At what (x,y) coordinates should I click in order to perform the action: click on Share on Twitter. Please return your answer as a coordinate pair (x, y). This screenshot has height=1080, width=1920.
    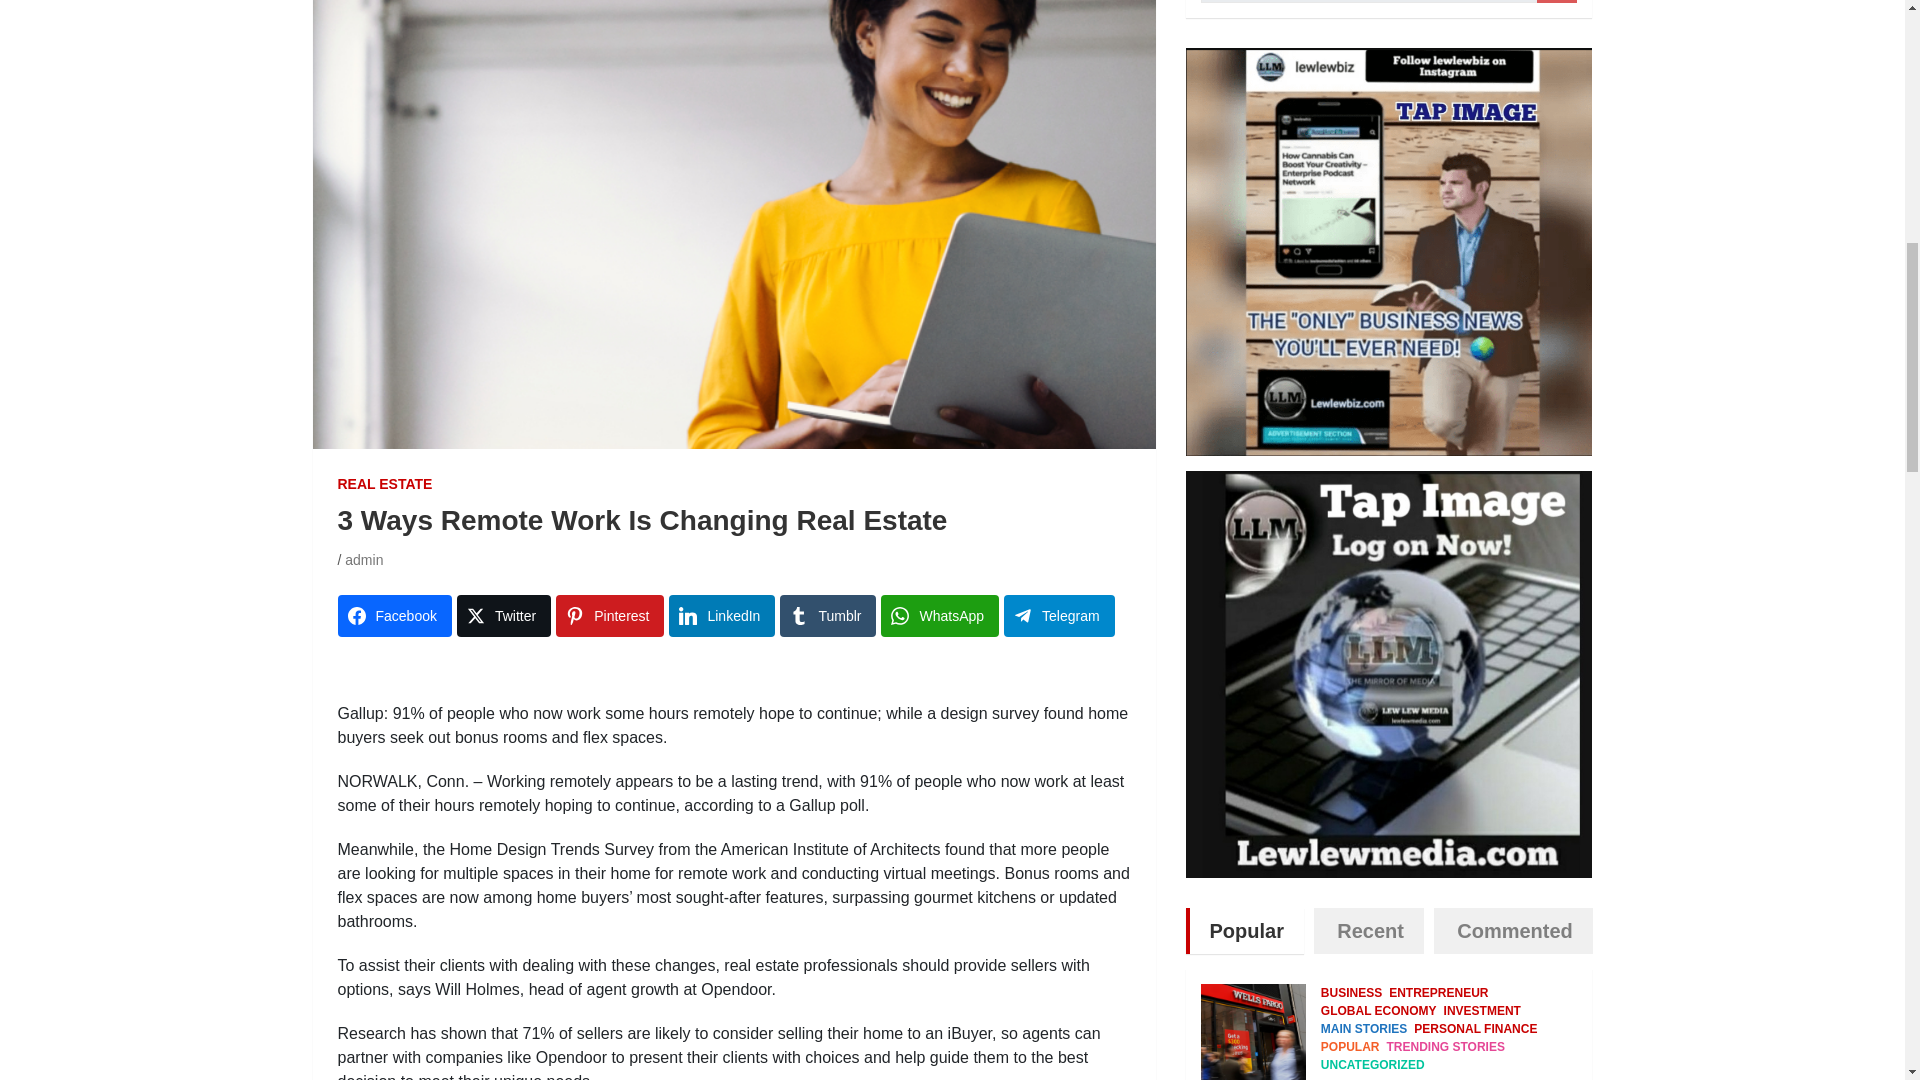
    Looking at the image, I should click on (504, 616).